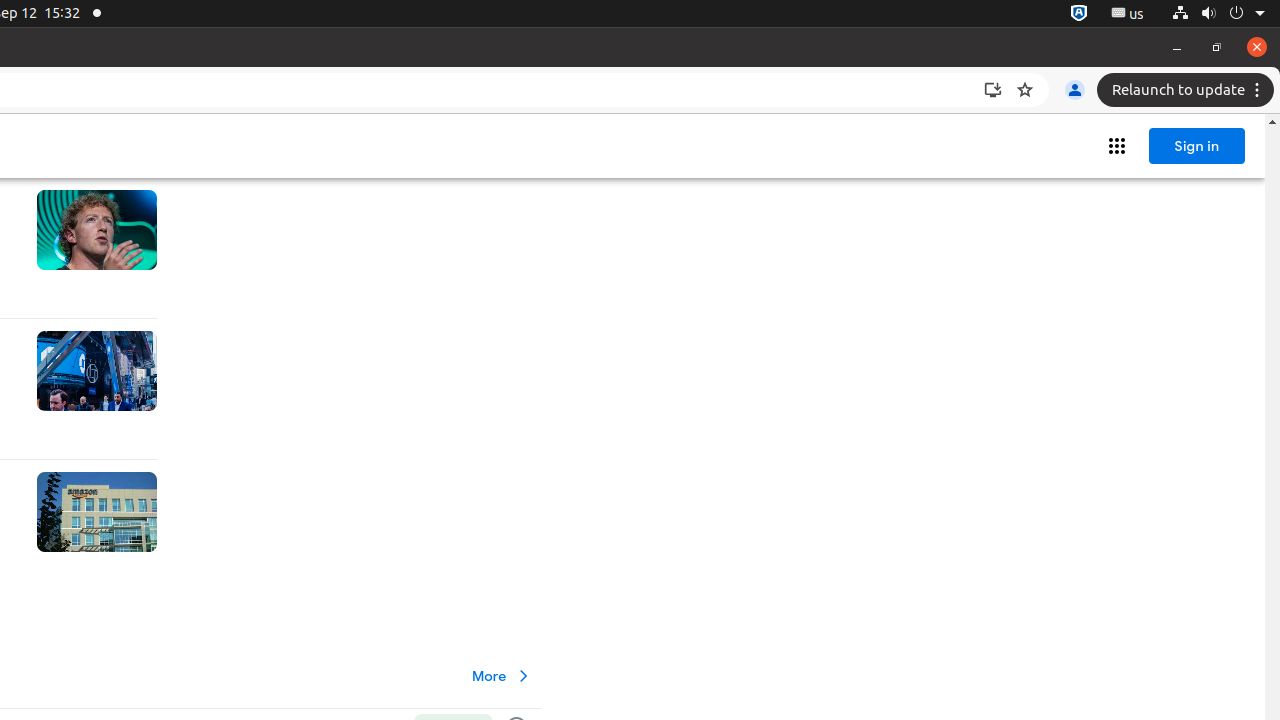 This screenshot has width=1280, height=720. Describe the element at coordinates (1197, 146) in the screenshot. I see `Sign in` at that location.